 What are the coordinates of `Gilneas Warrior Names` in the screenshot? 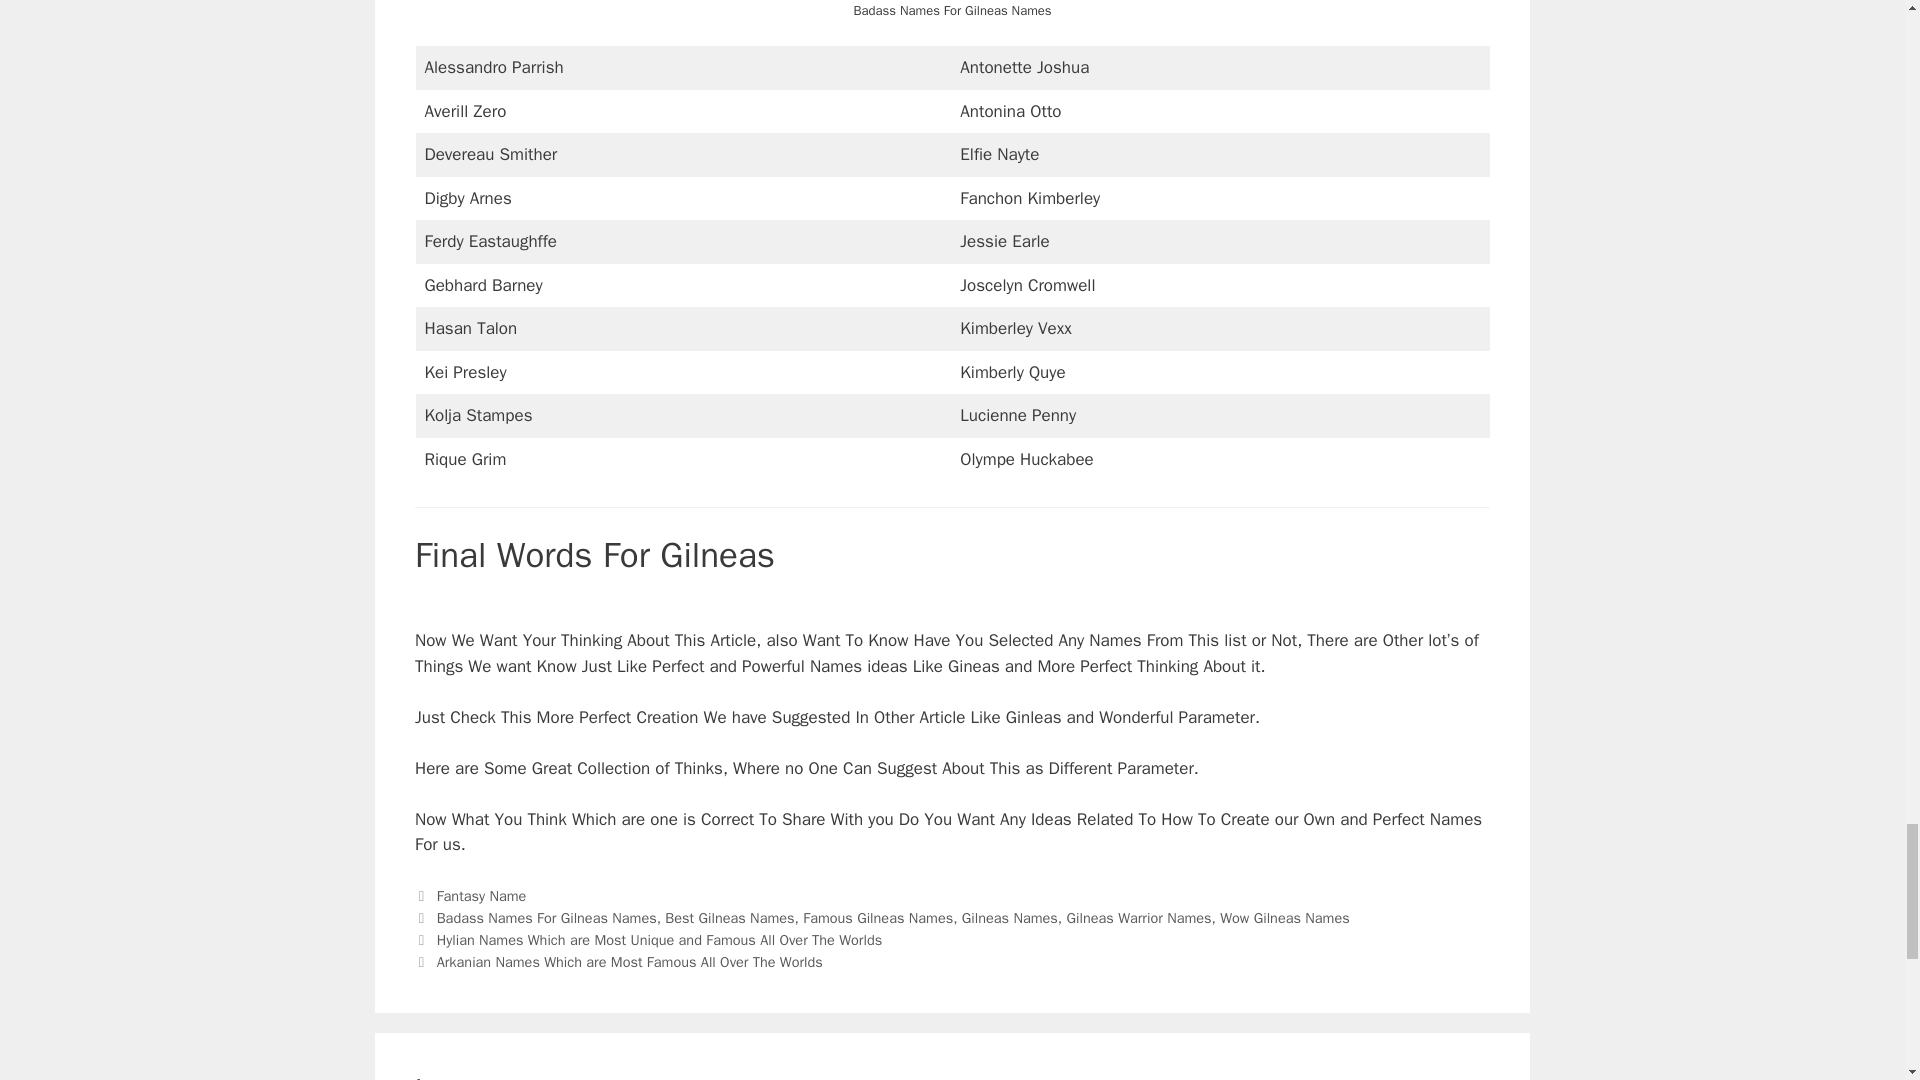 It's located at (1139, 918).